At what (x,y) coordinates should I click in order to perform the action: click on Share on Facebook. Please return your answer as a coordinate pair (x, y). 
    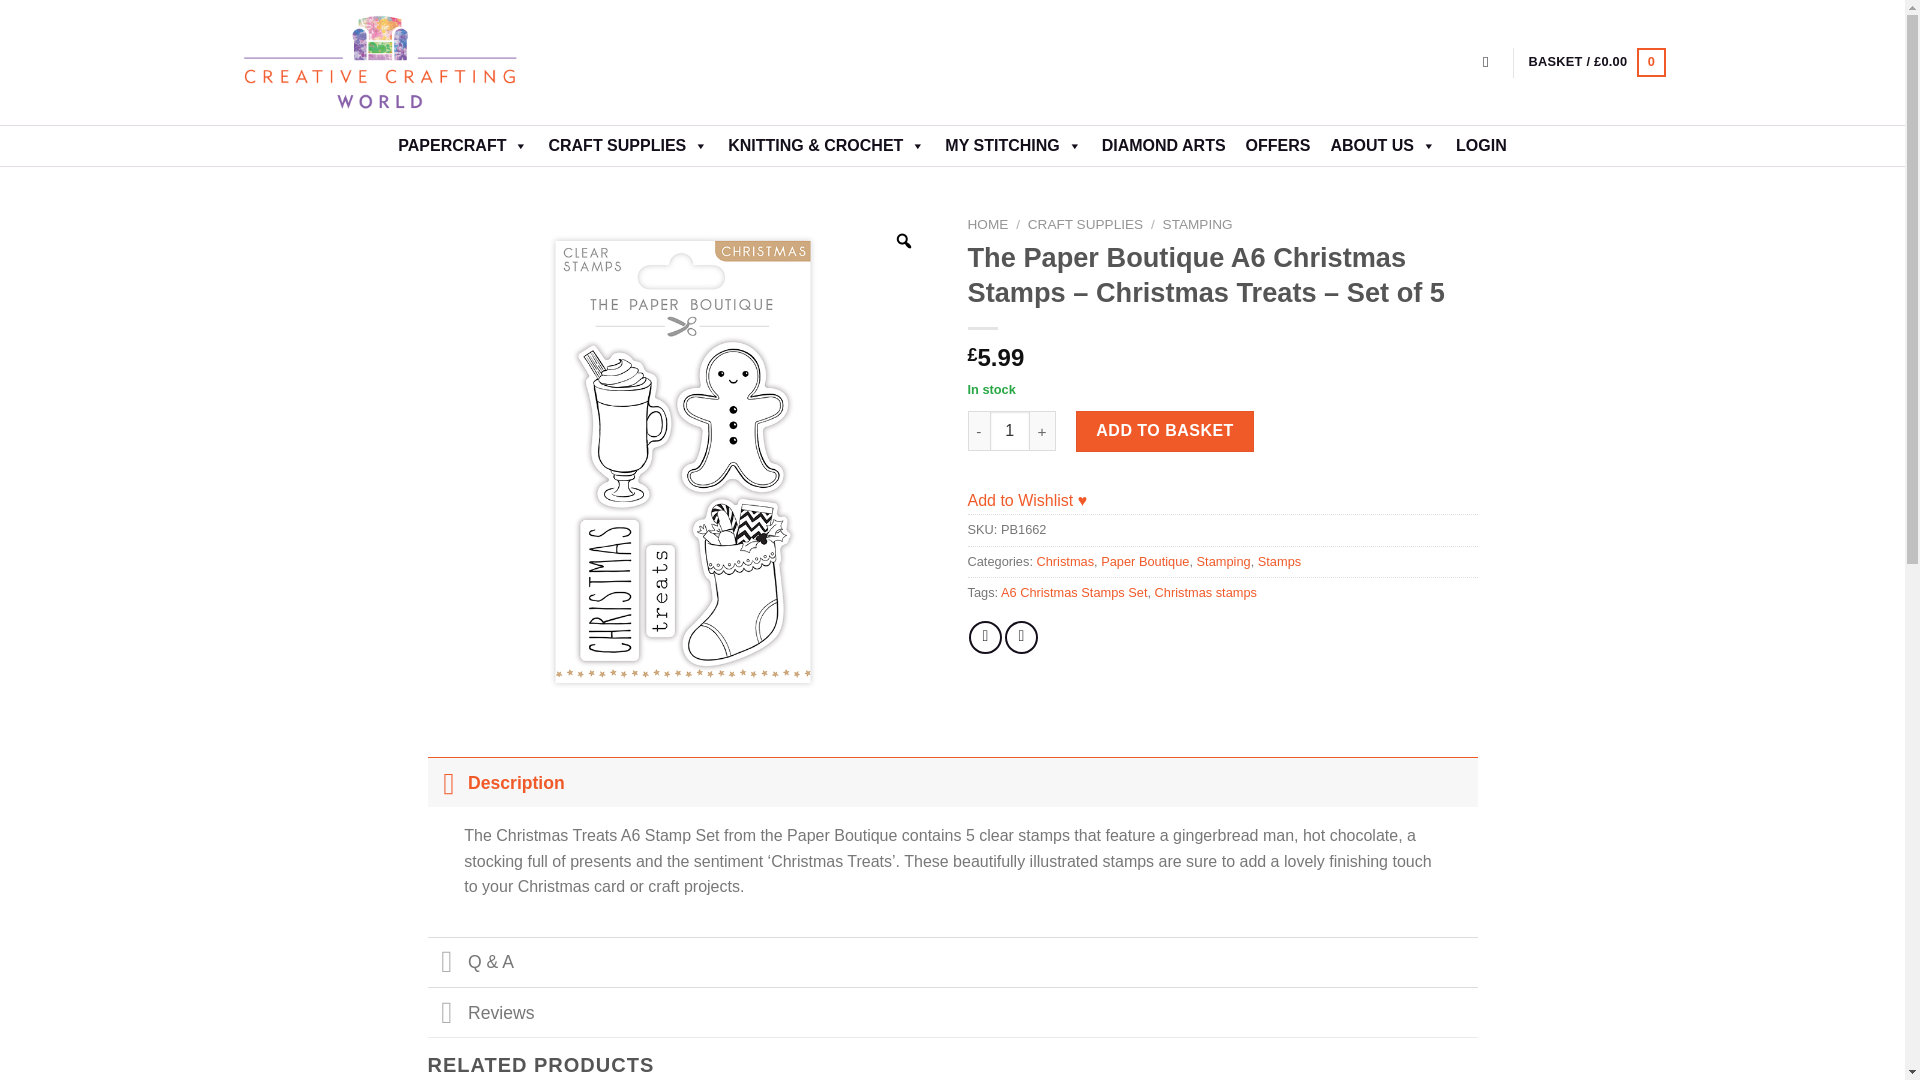
    Looking at the image, I should click on (986, 638).